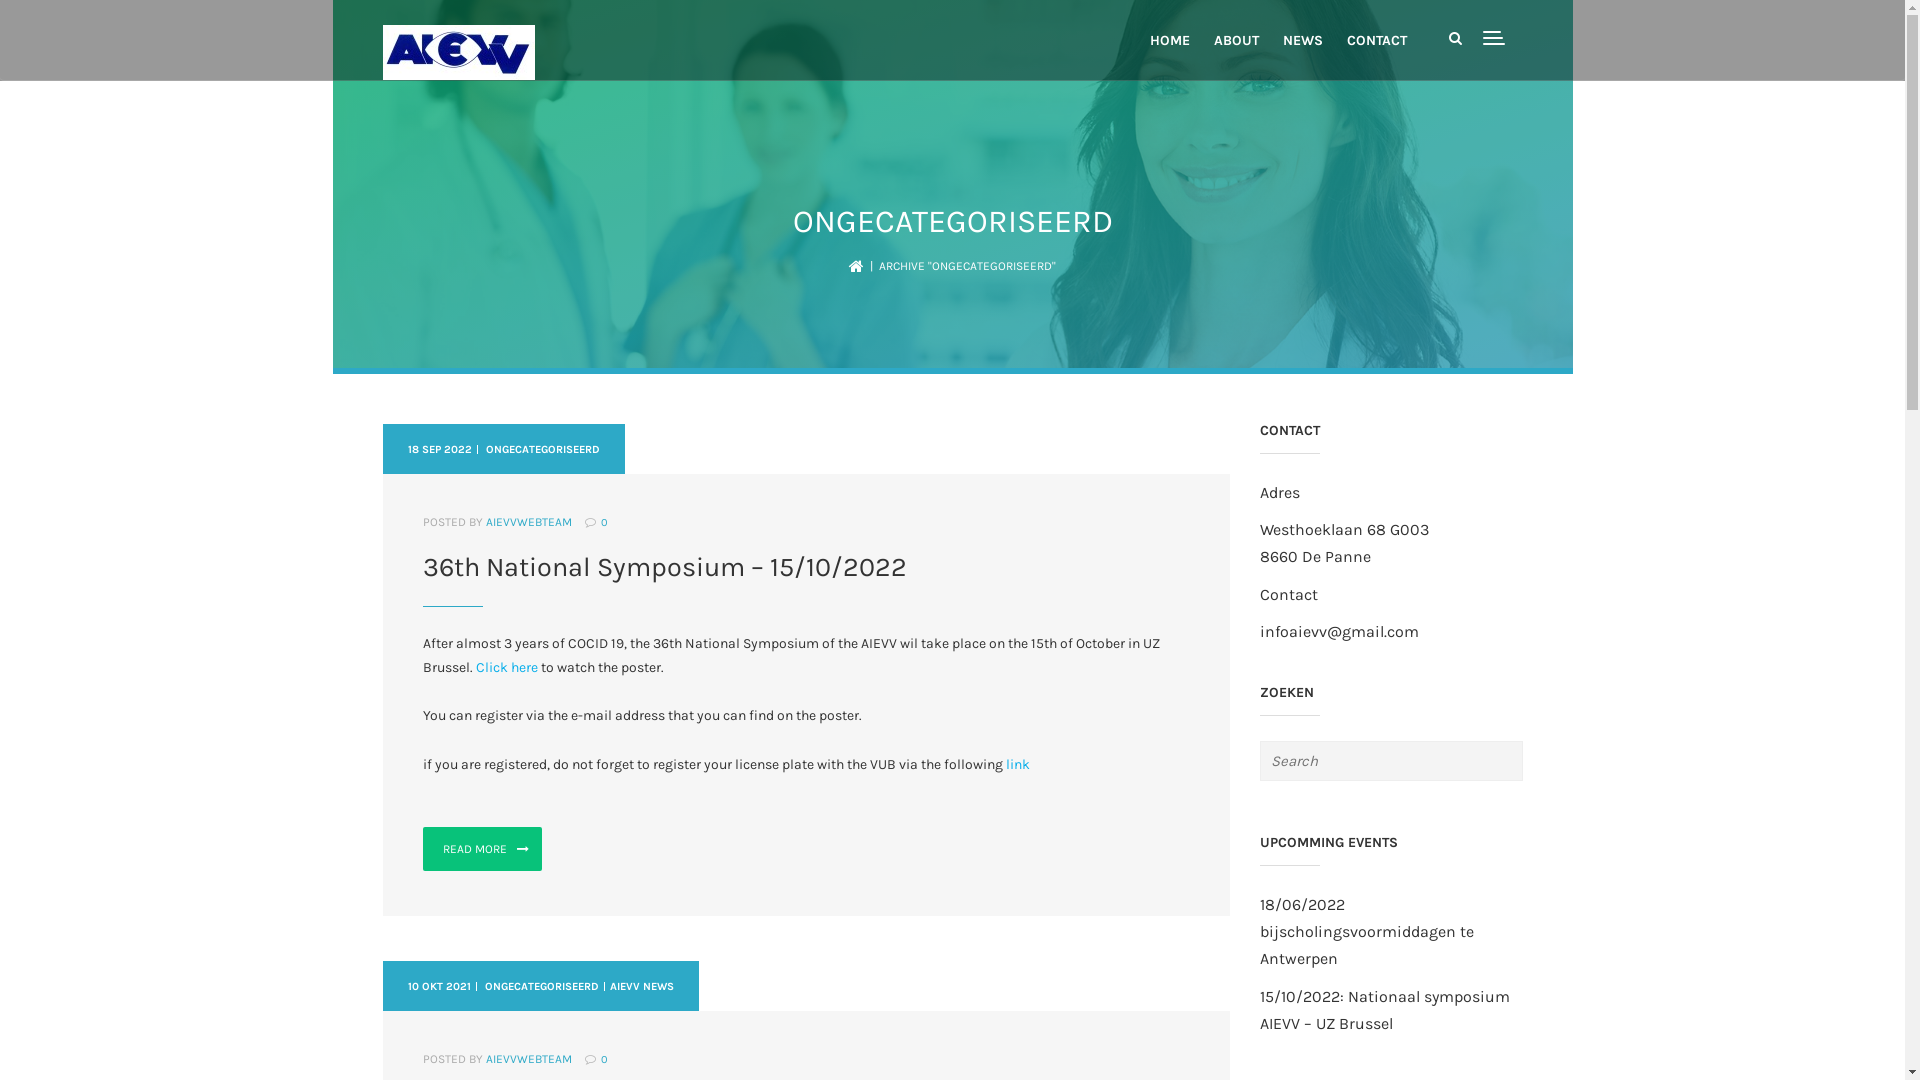 The height and width of the screenshot is (1080, 1920). Describe the element at coordinates (529, 1059) in the screenshot. I see `AIEVVWEBTEAM` at that location.